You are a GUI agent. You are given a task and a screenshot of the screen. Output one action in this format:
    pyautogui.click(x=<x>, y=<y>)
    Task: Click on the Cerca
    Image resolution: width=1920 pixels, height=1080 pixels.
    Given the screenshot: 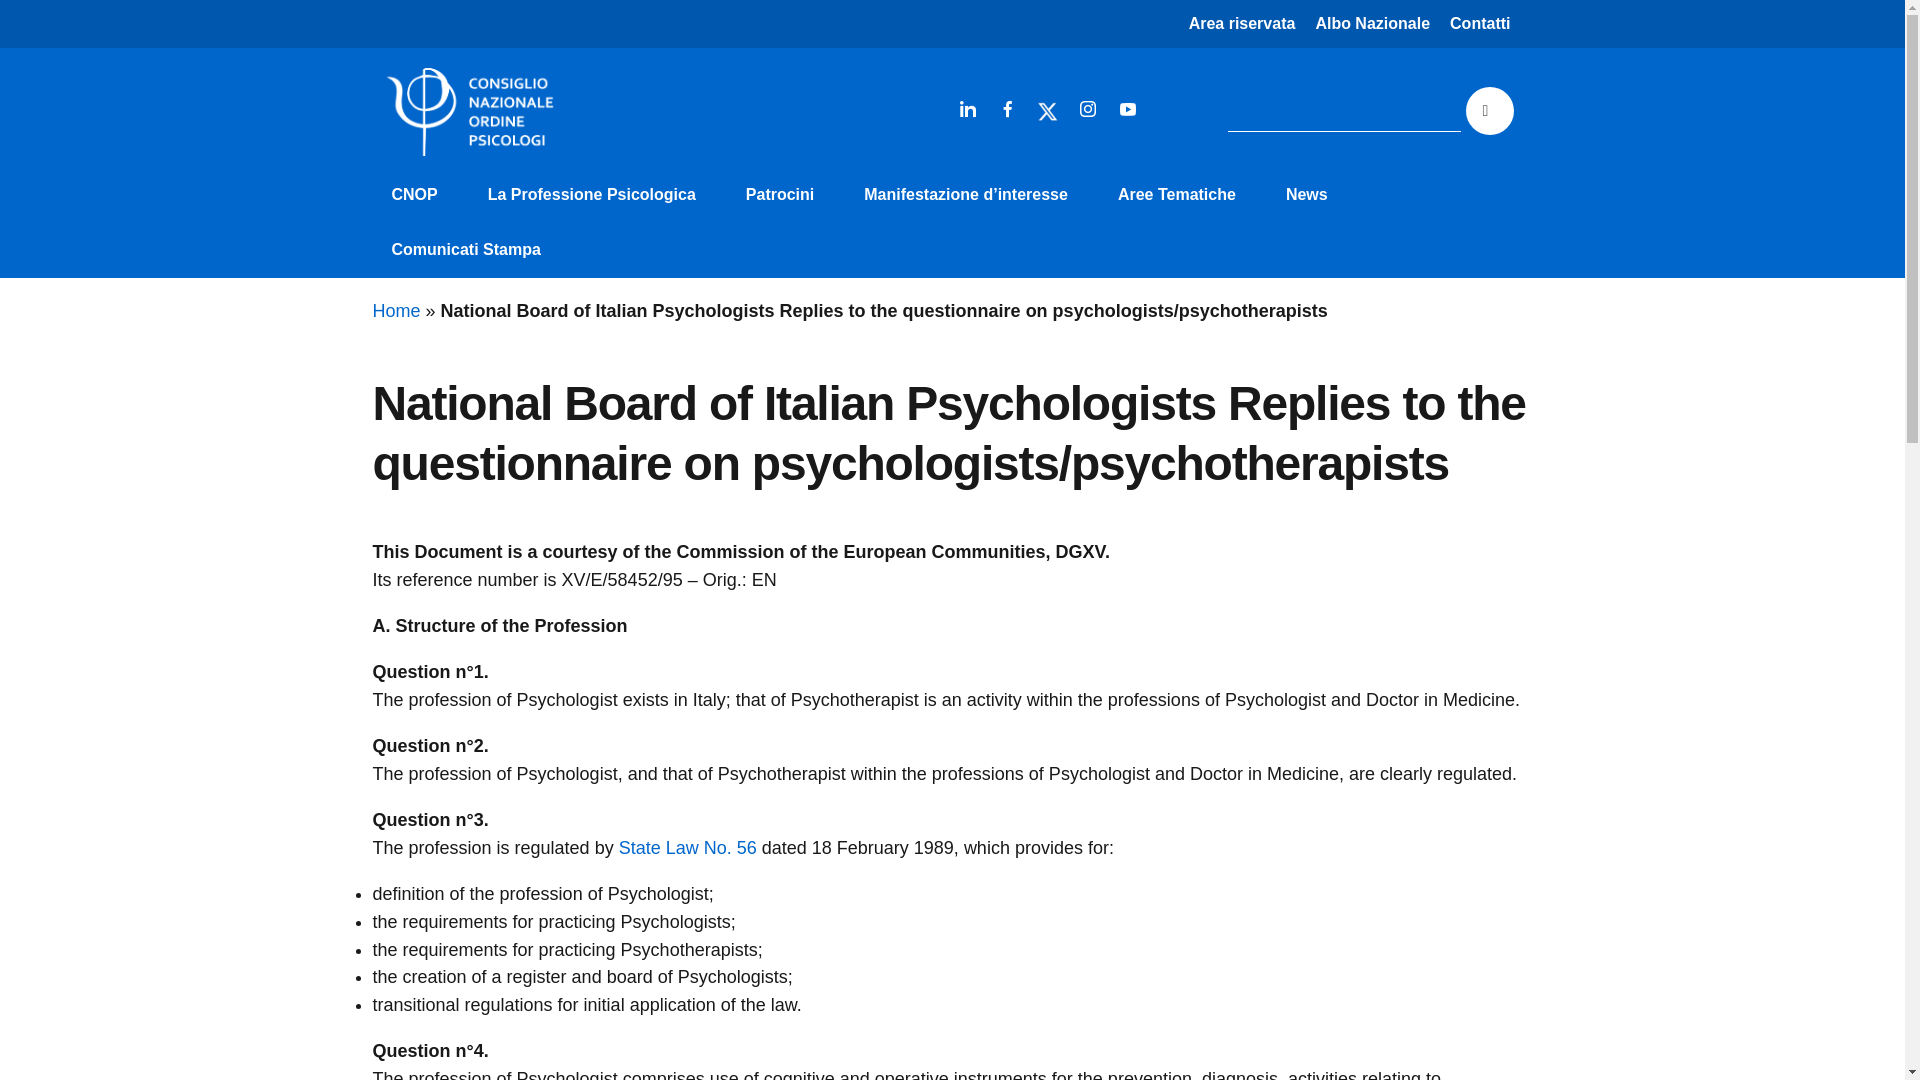 What is the action you would take?
    pyautogui.click(x=1490, y=111)
    